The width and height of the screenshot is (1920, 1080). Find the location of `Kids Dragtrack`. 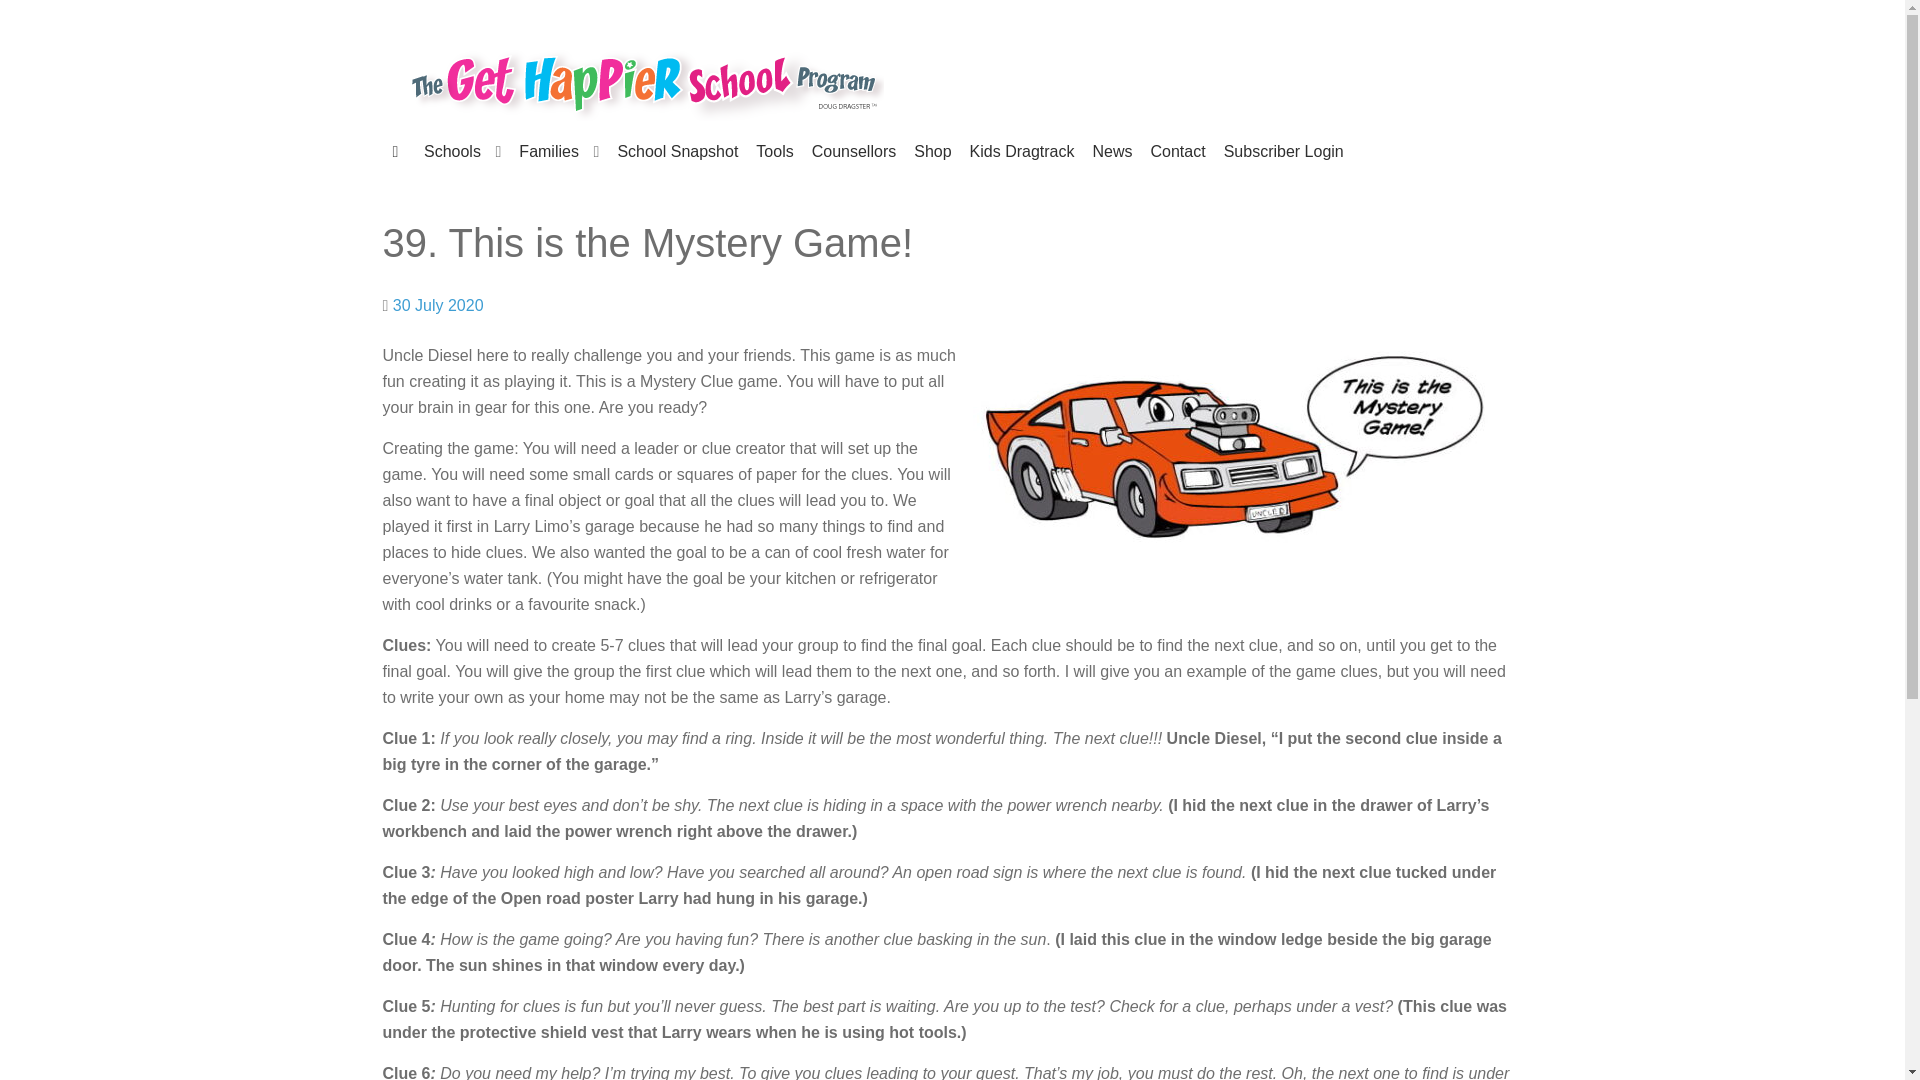

Kids Dragtrack is located at coordinates (1022, 152).